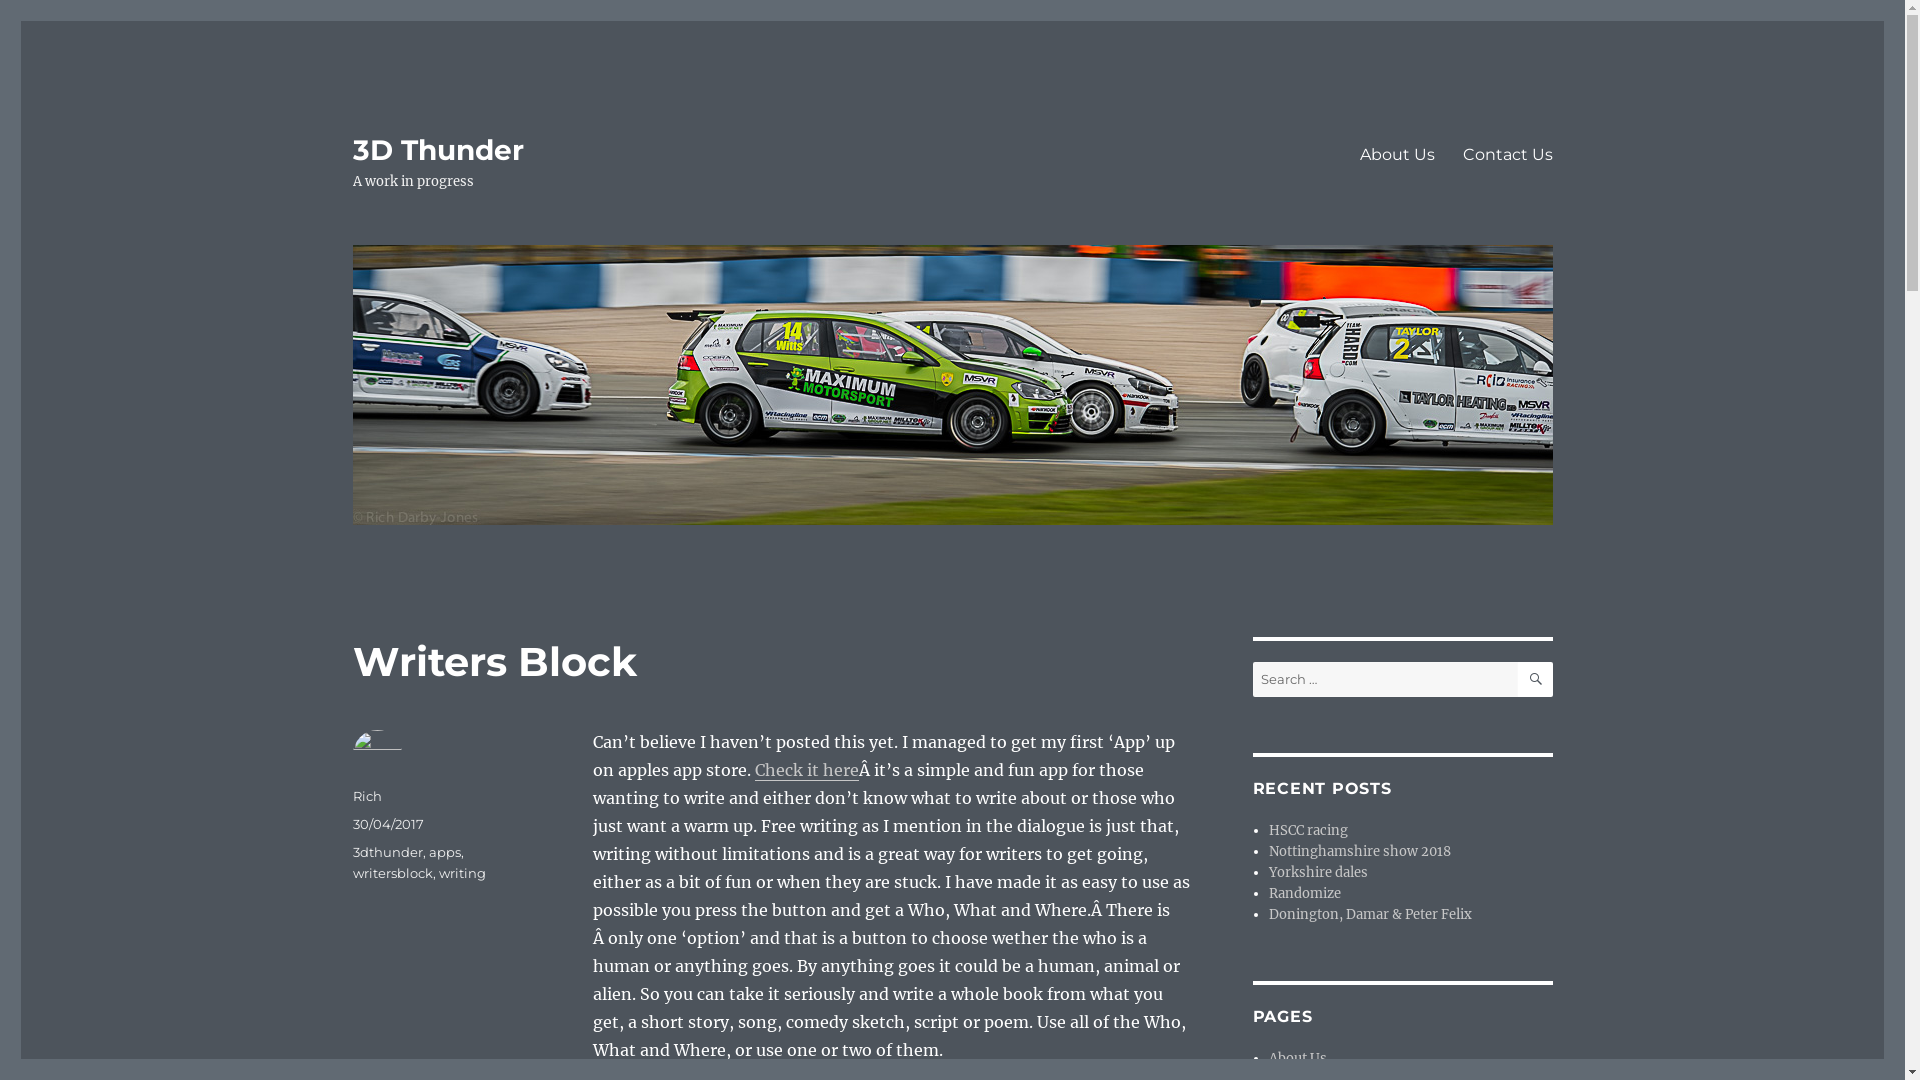 This screenshot has width=1920, height=1080. I want to click on About Us, so click(1398, 154).